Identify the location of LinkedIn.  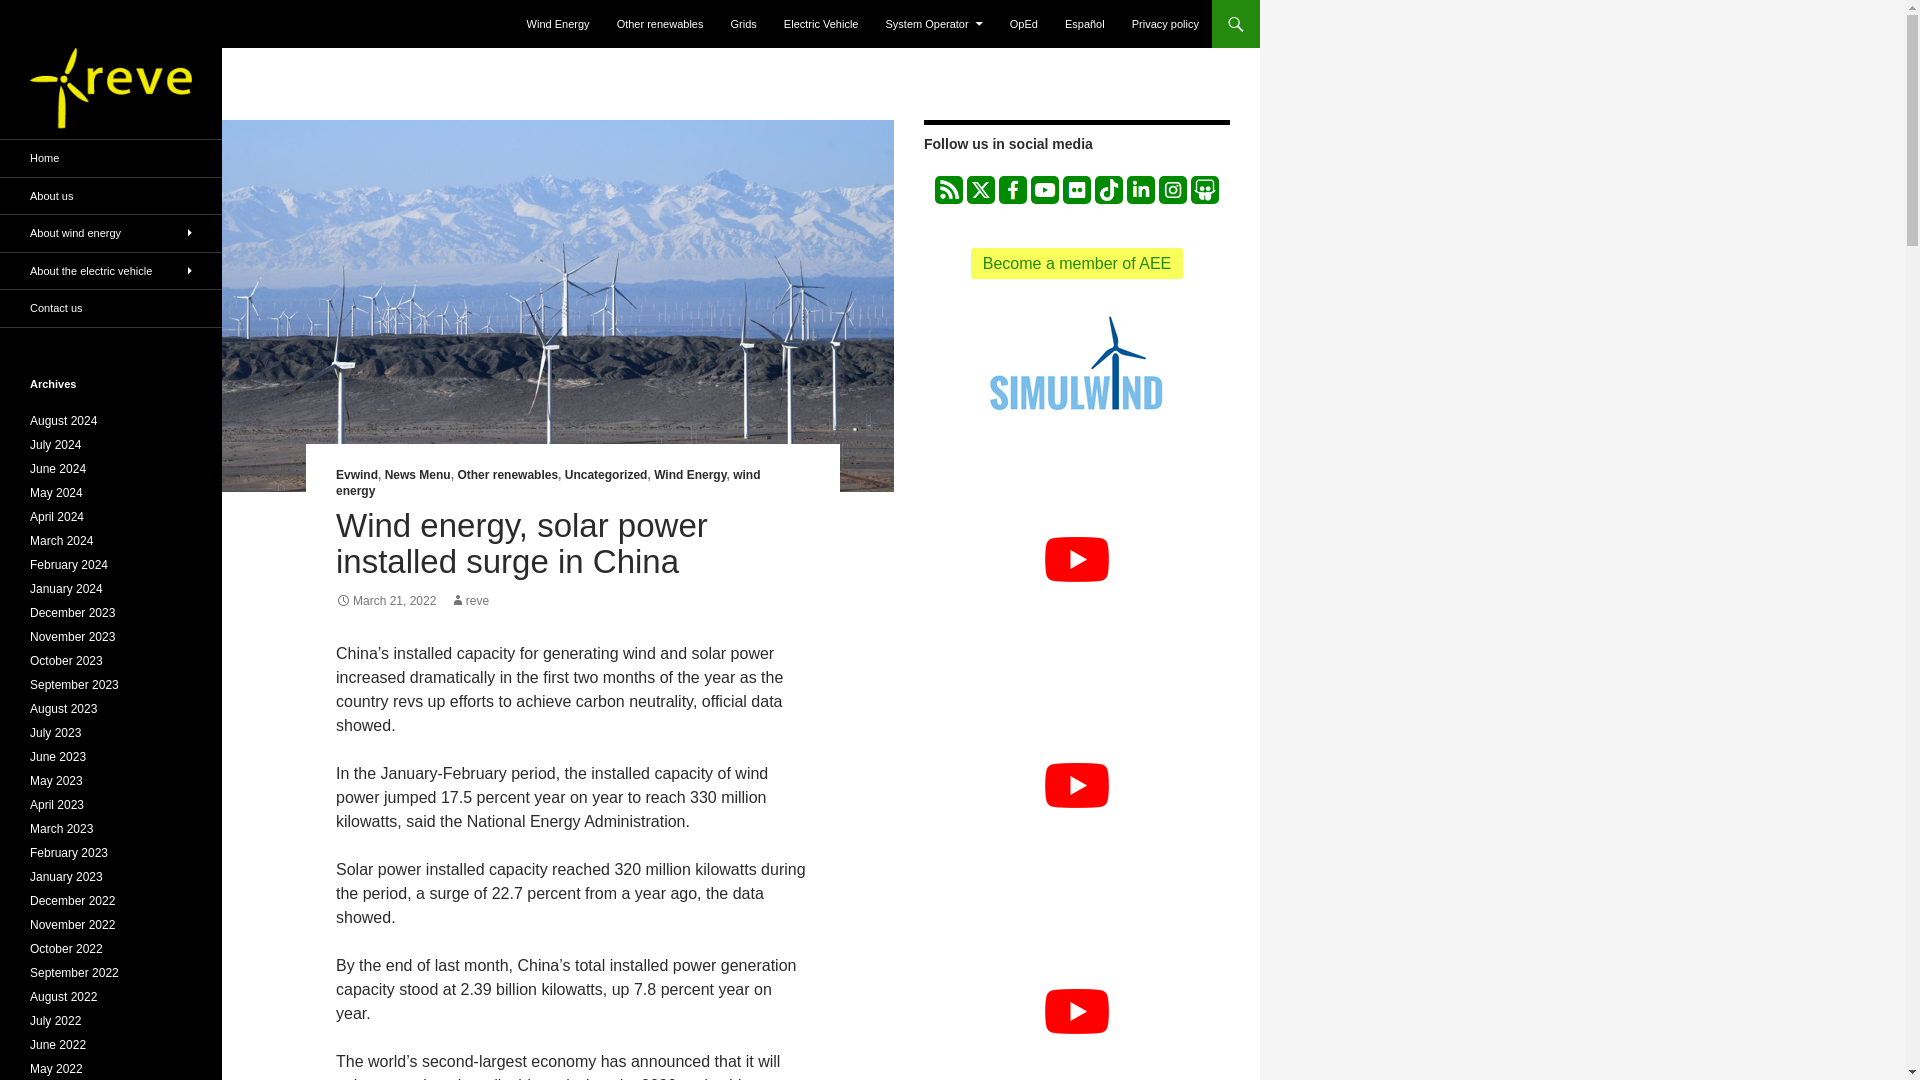
(1141, 190).